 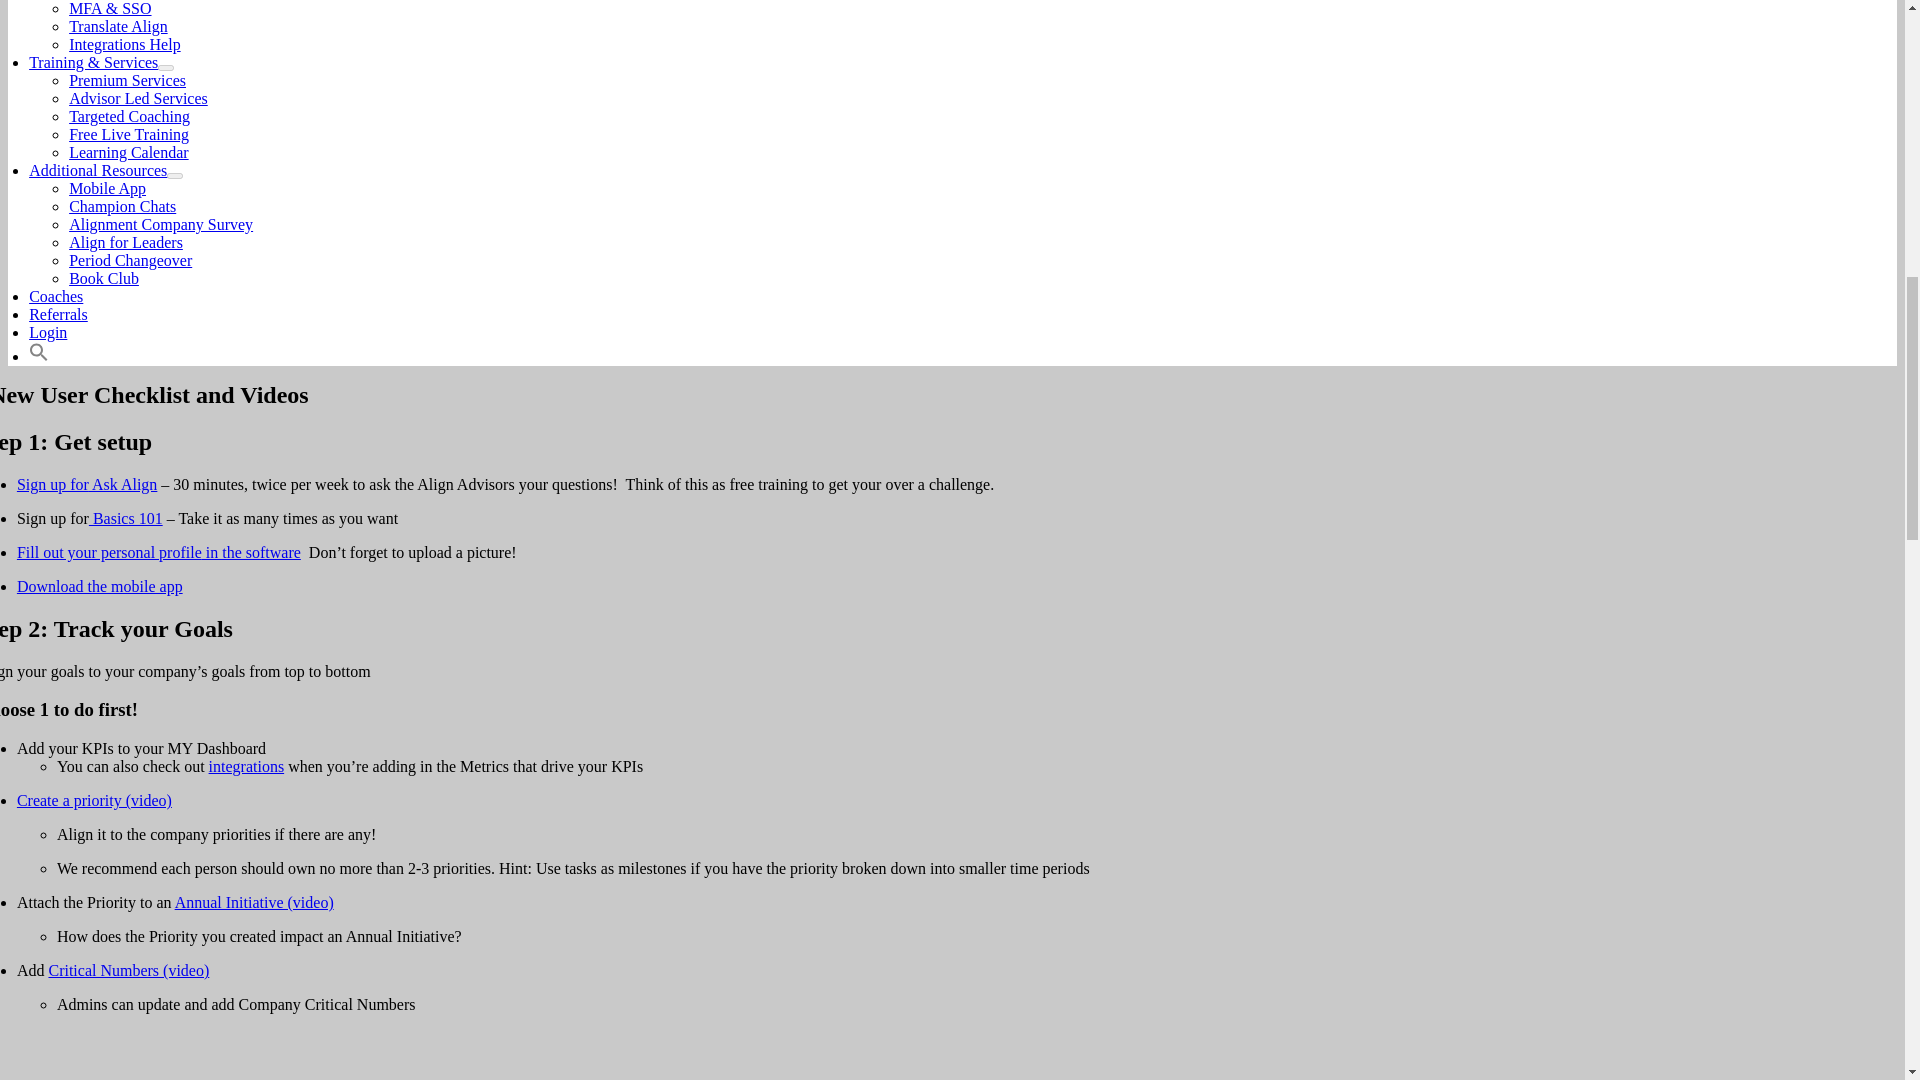 What do you see at coordinates (138, 98) in the screenshot?
I see `Advisor Led Services` at bounding box center [138, 98].